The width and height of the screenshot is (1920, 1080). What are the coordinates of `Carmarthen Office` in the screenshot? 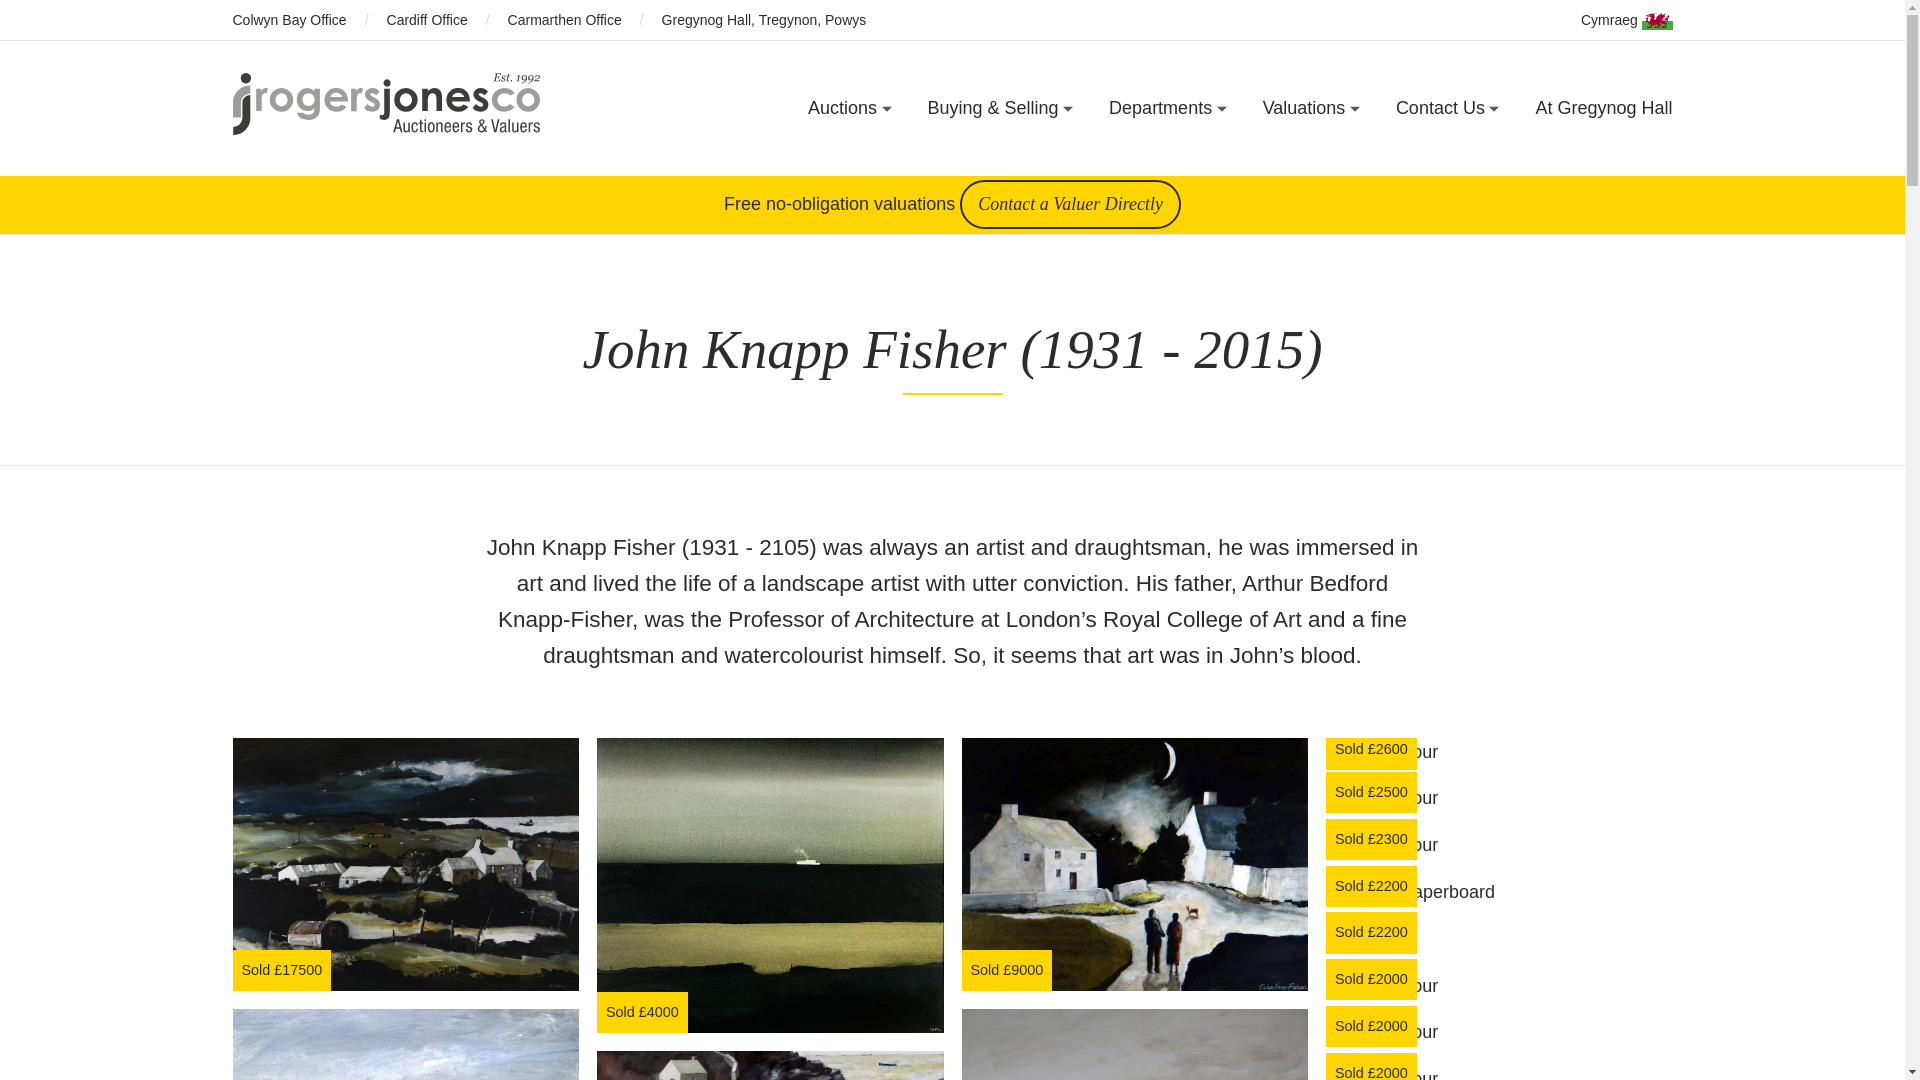 It's located at (1378, 170).